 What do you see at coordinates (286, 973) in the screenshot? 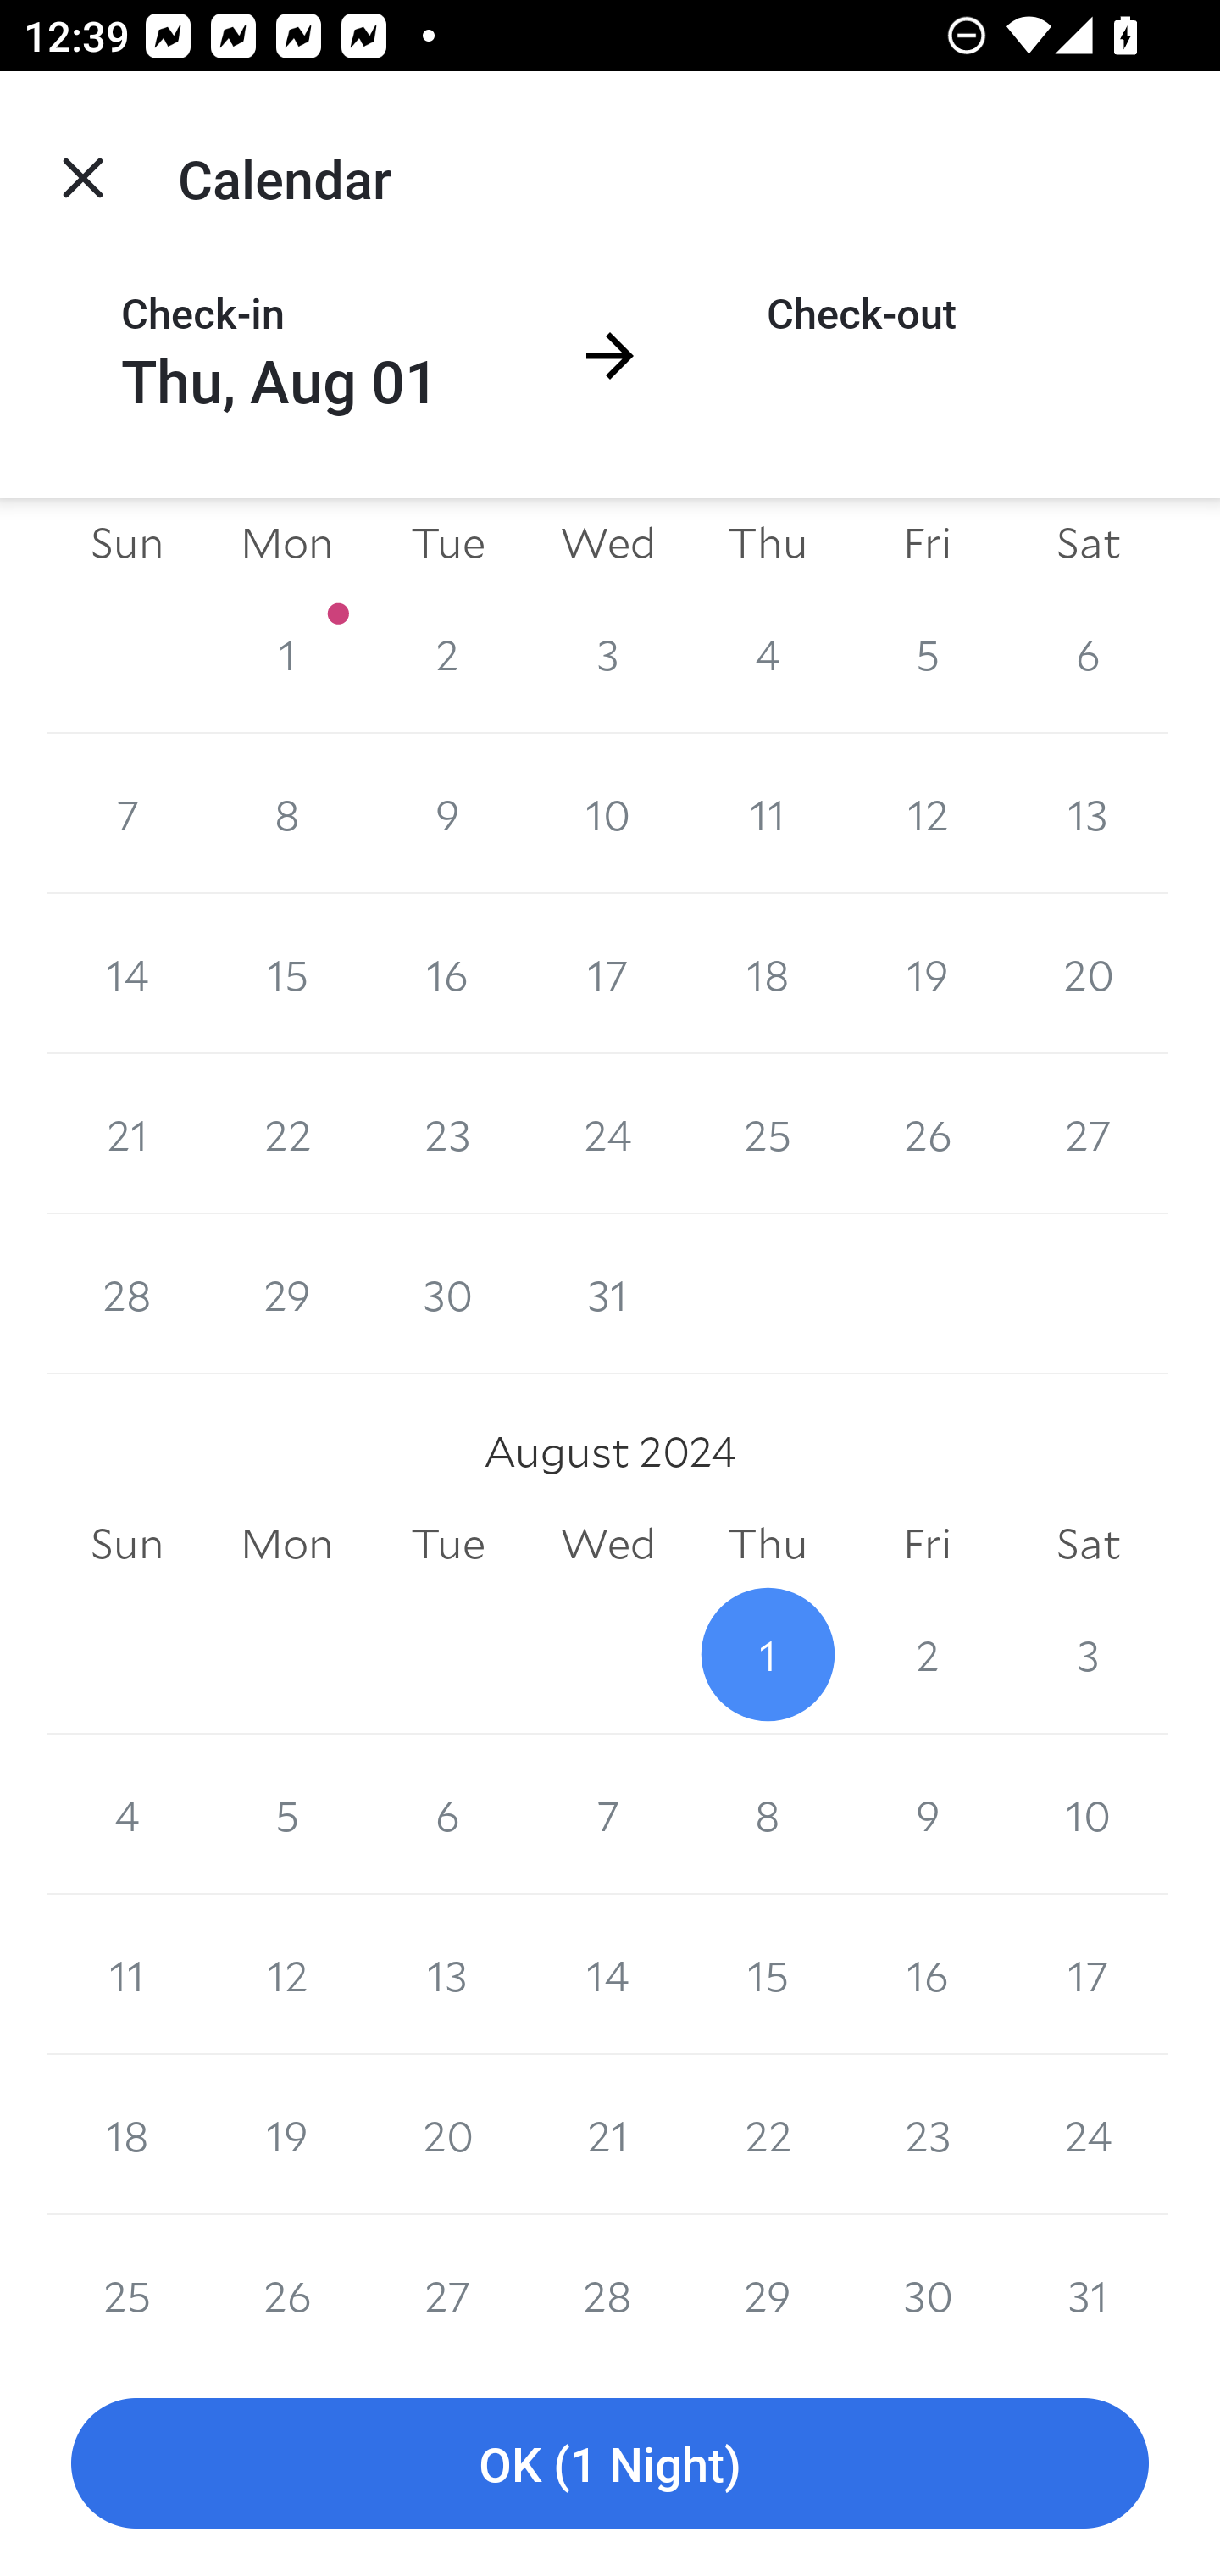
I see `15 15 July 2024` at bounding box center [286, 973].